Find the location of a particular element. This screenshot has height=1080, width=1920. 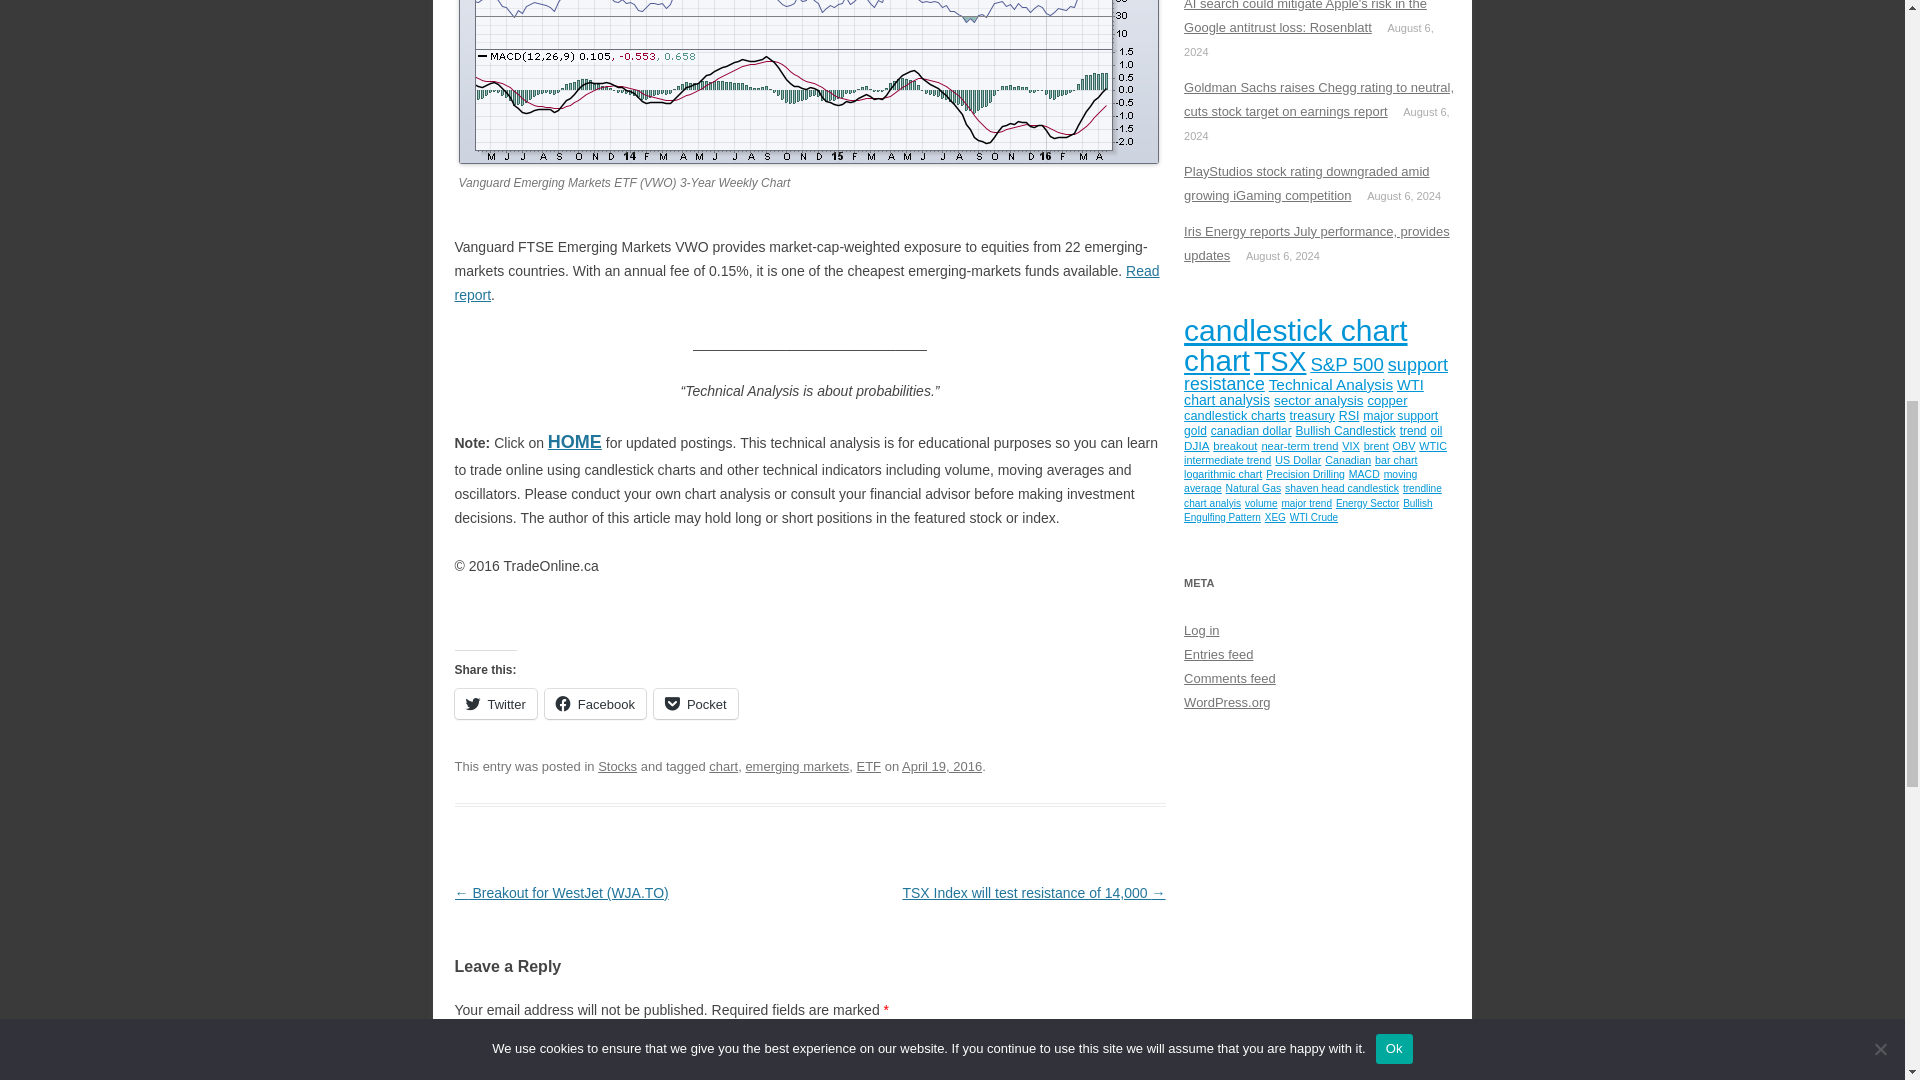

Twitter is located at coordinates (494, 704).